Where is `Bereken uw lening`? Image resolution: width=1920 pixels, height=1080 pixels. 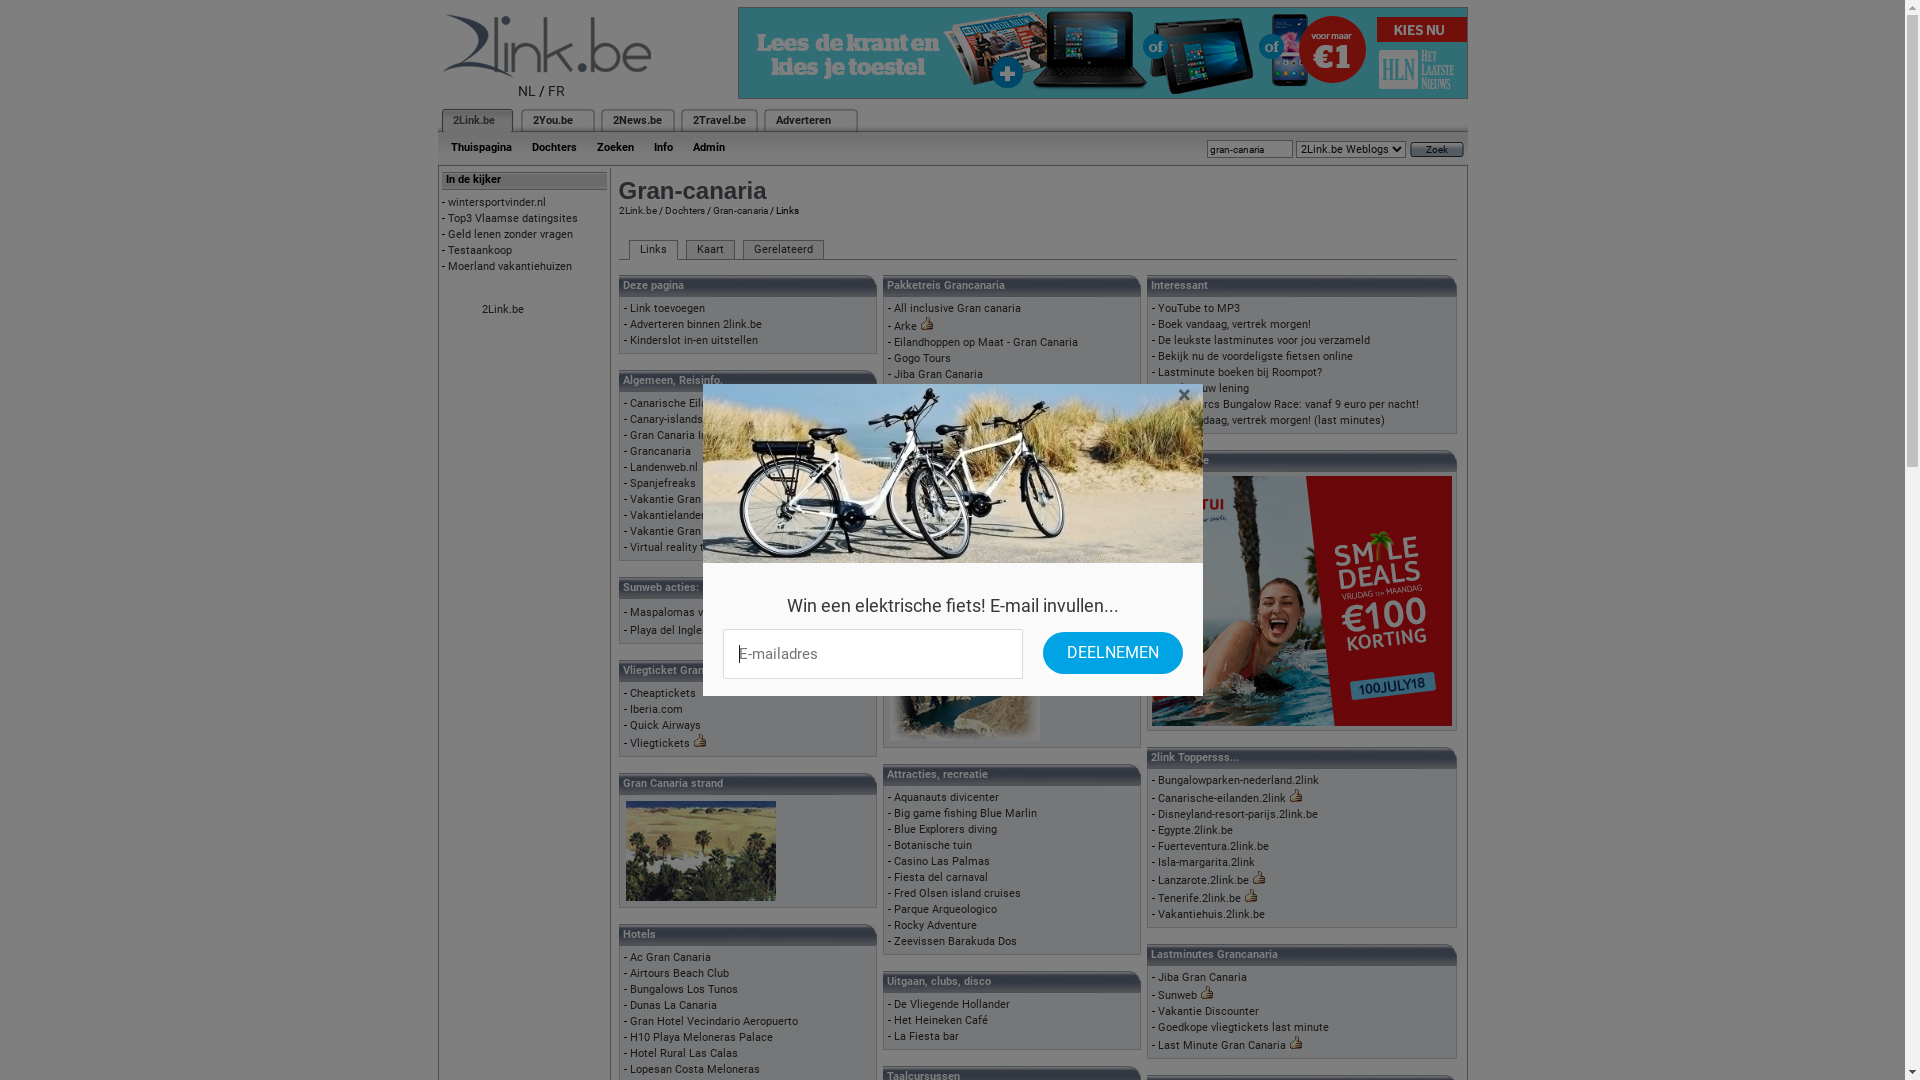
Bereken uw lening is located at coordinates (1204, 388).